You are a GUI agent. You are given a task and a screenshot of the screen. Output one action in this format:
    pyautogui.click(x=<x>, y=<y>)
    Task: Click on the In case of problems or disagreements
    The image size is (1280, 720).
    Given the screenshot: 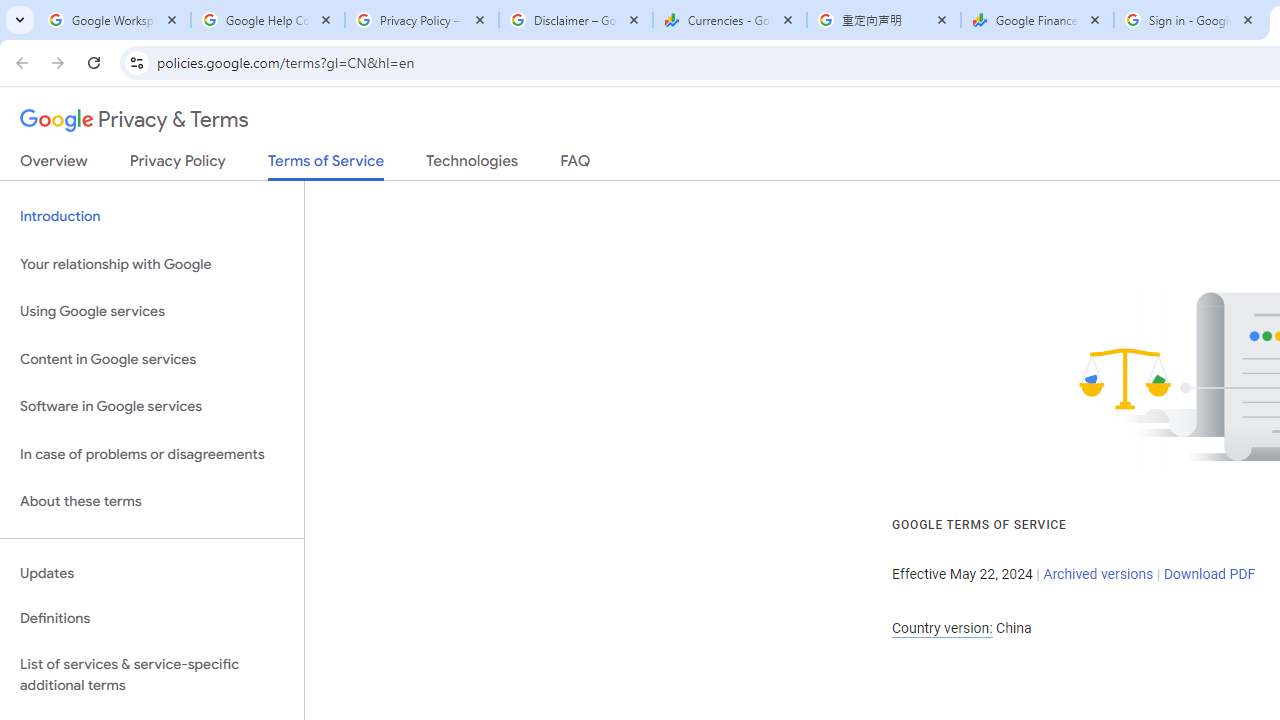 What is the action you would take?
    pyautogui.click(x=152, y=454)
    